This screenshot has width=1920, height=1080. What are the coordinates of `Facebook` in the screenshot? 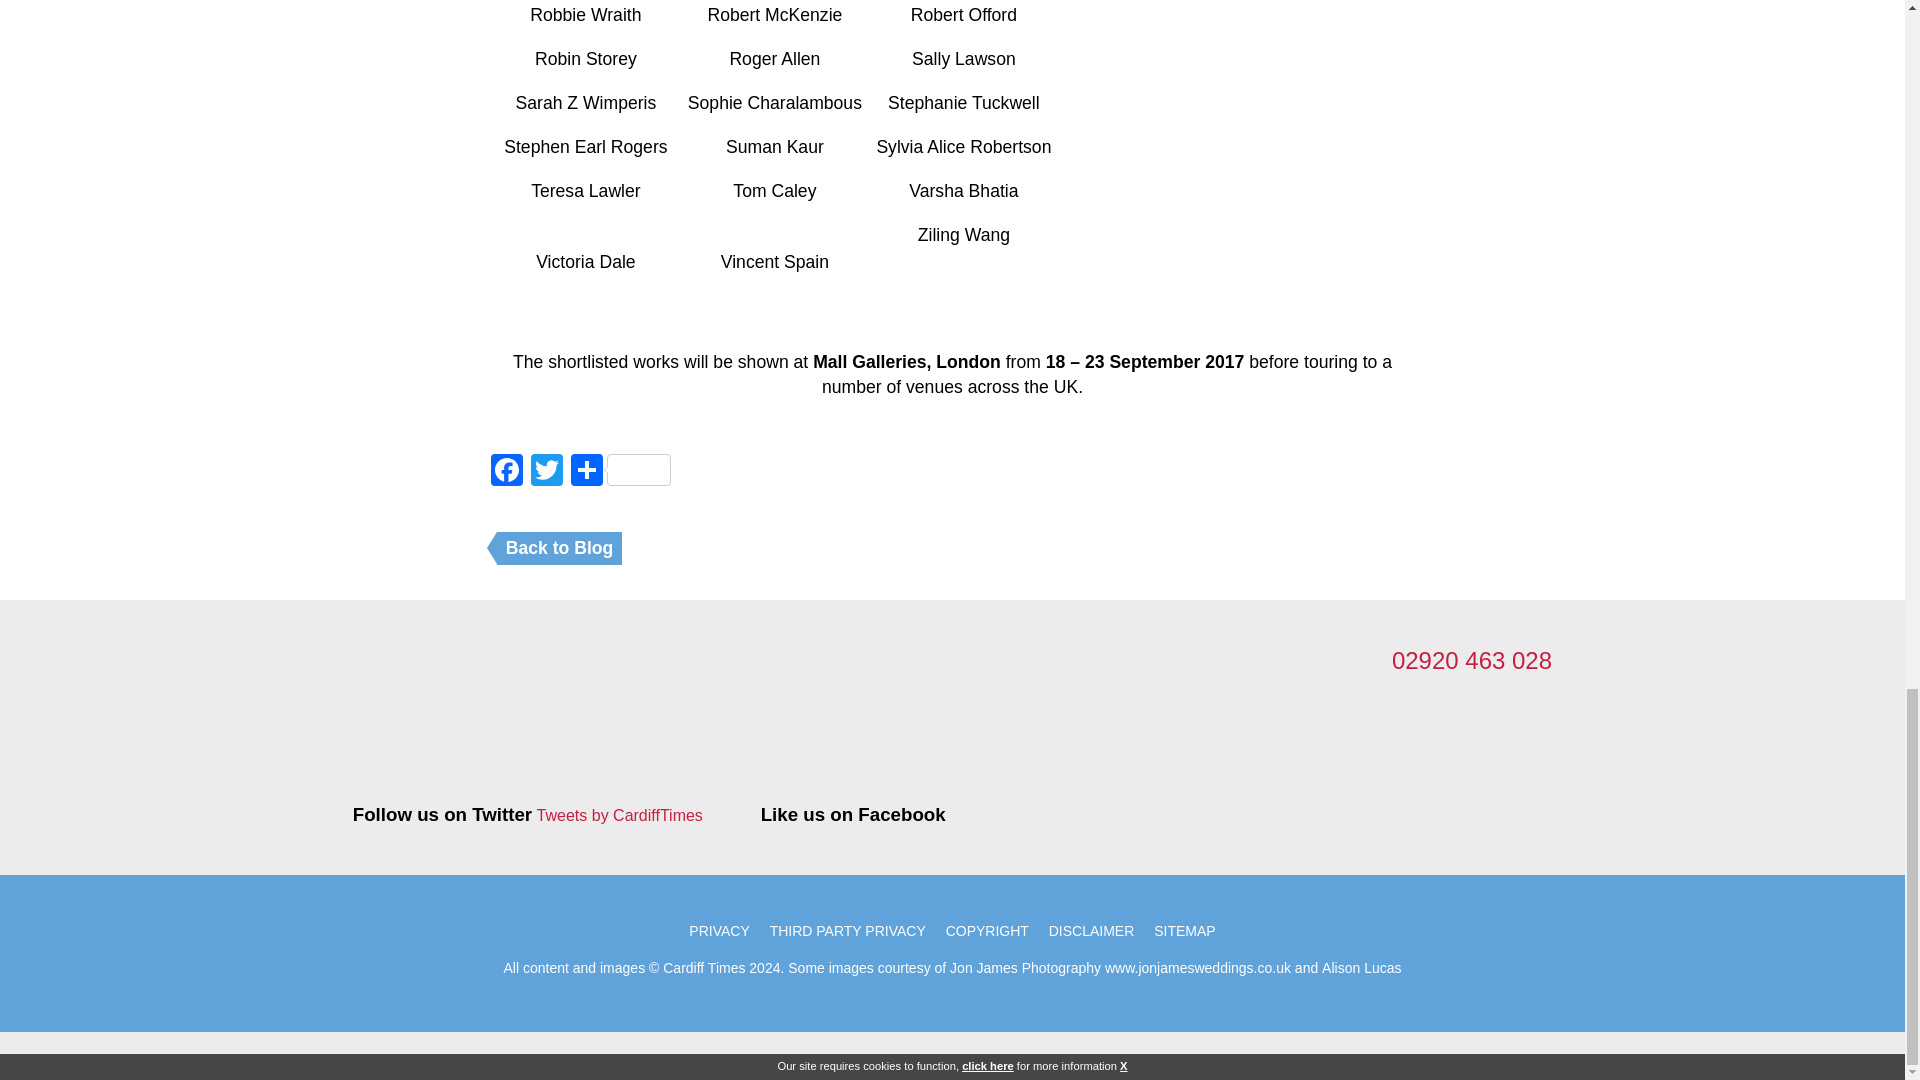 It's located at (506, 472).